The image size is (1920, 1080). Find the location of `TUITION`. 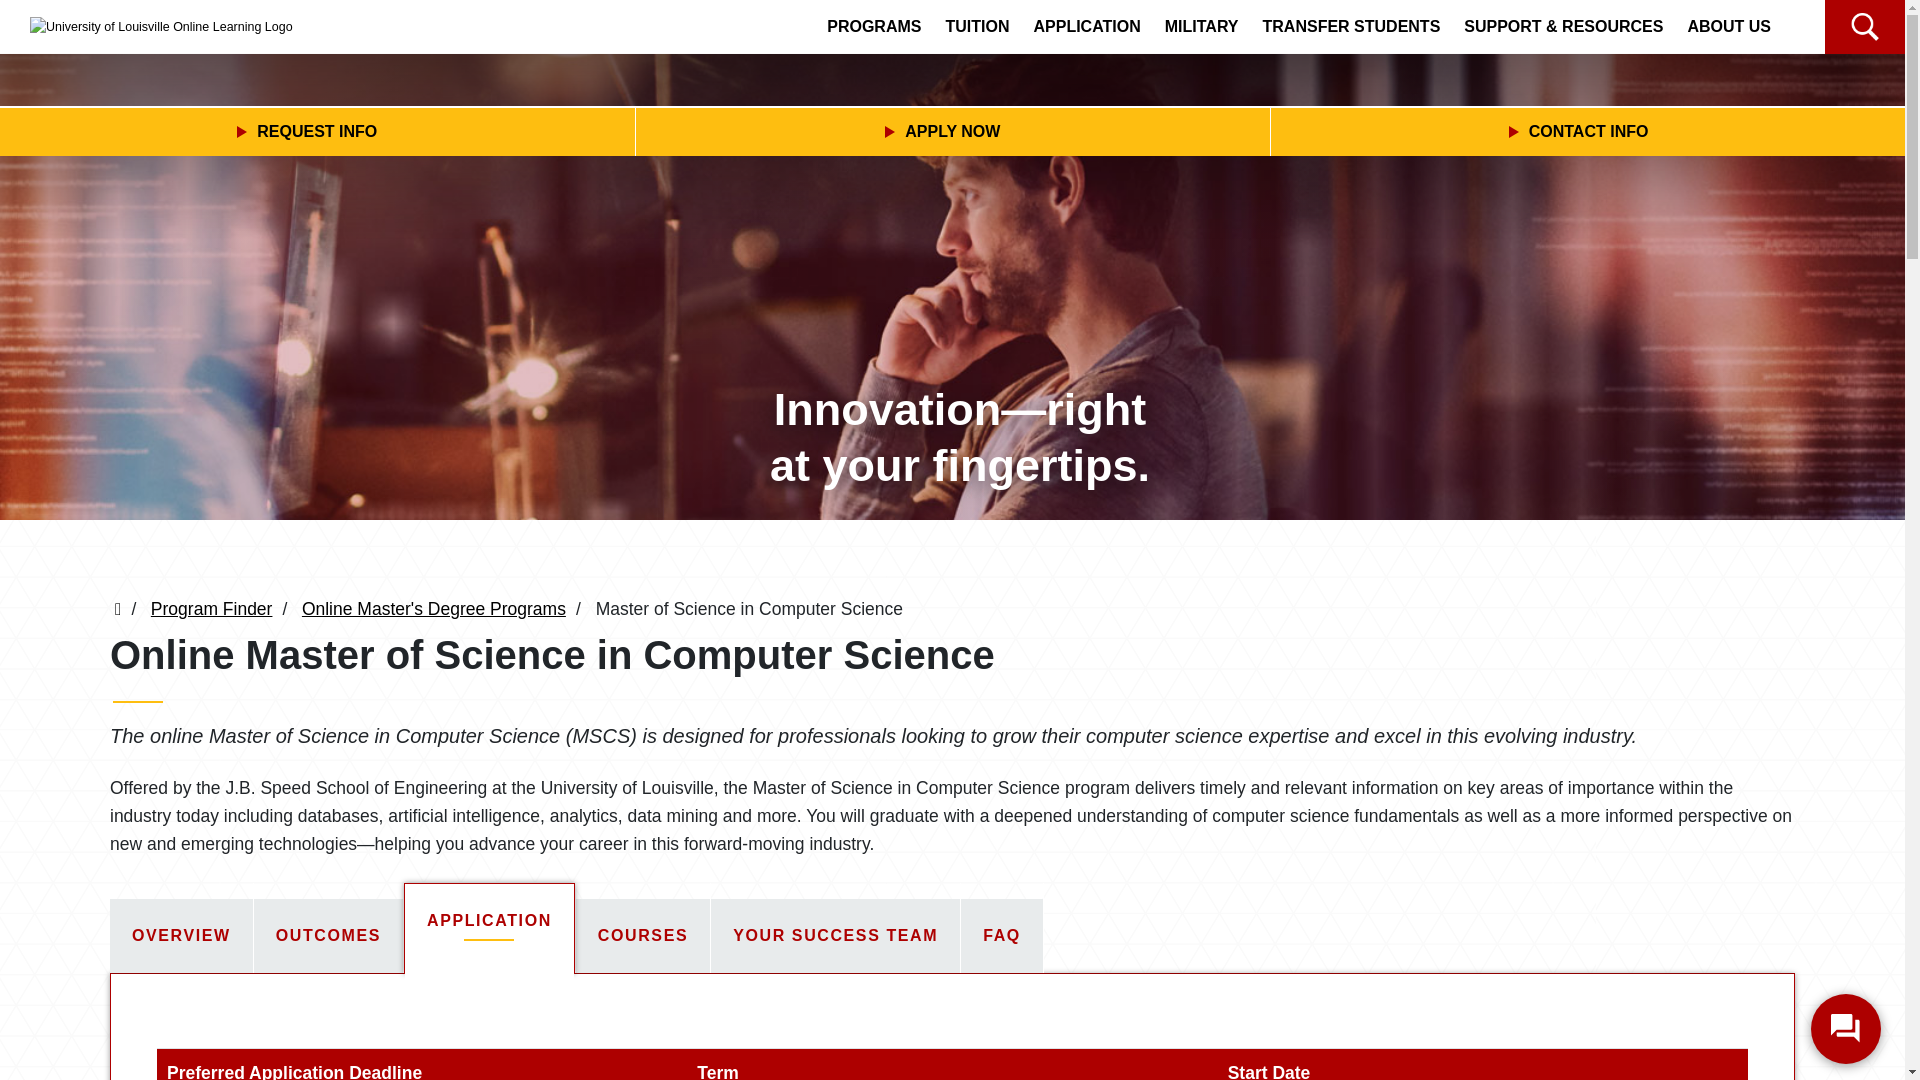

TUITION is located at coordinates (977, 31).